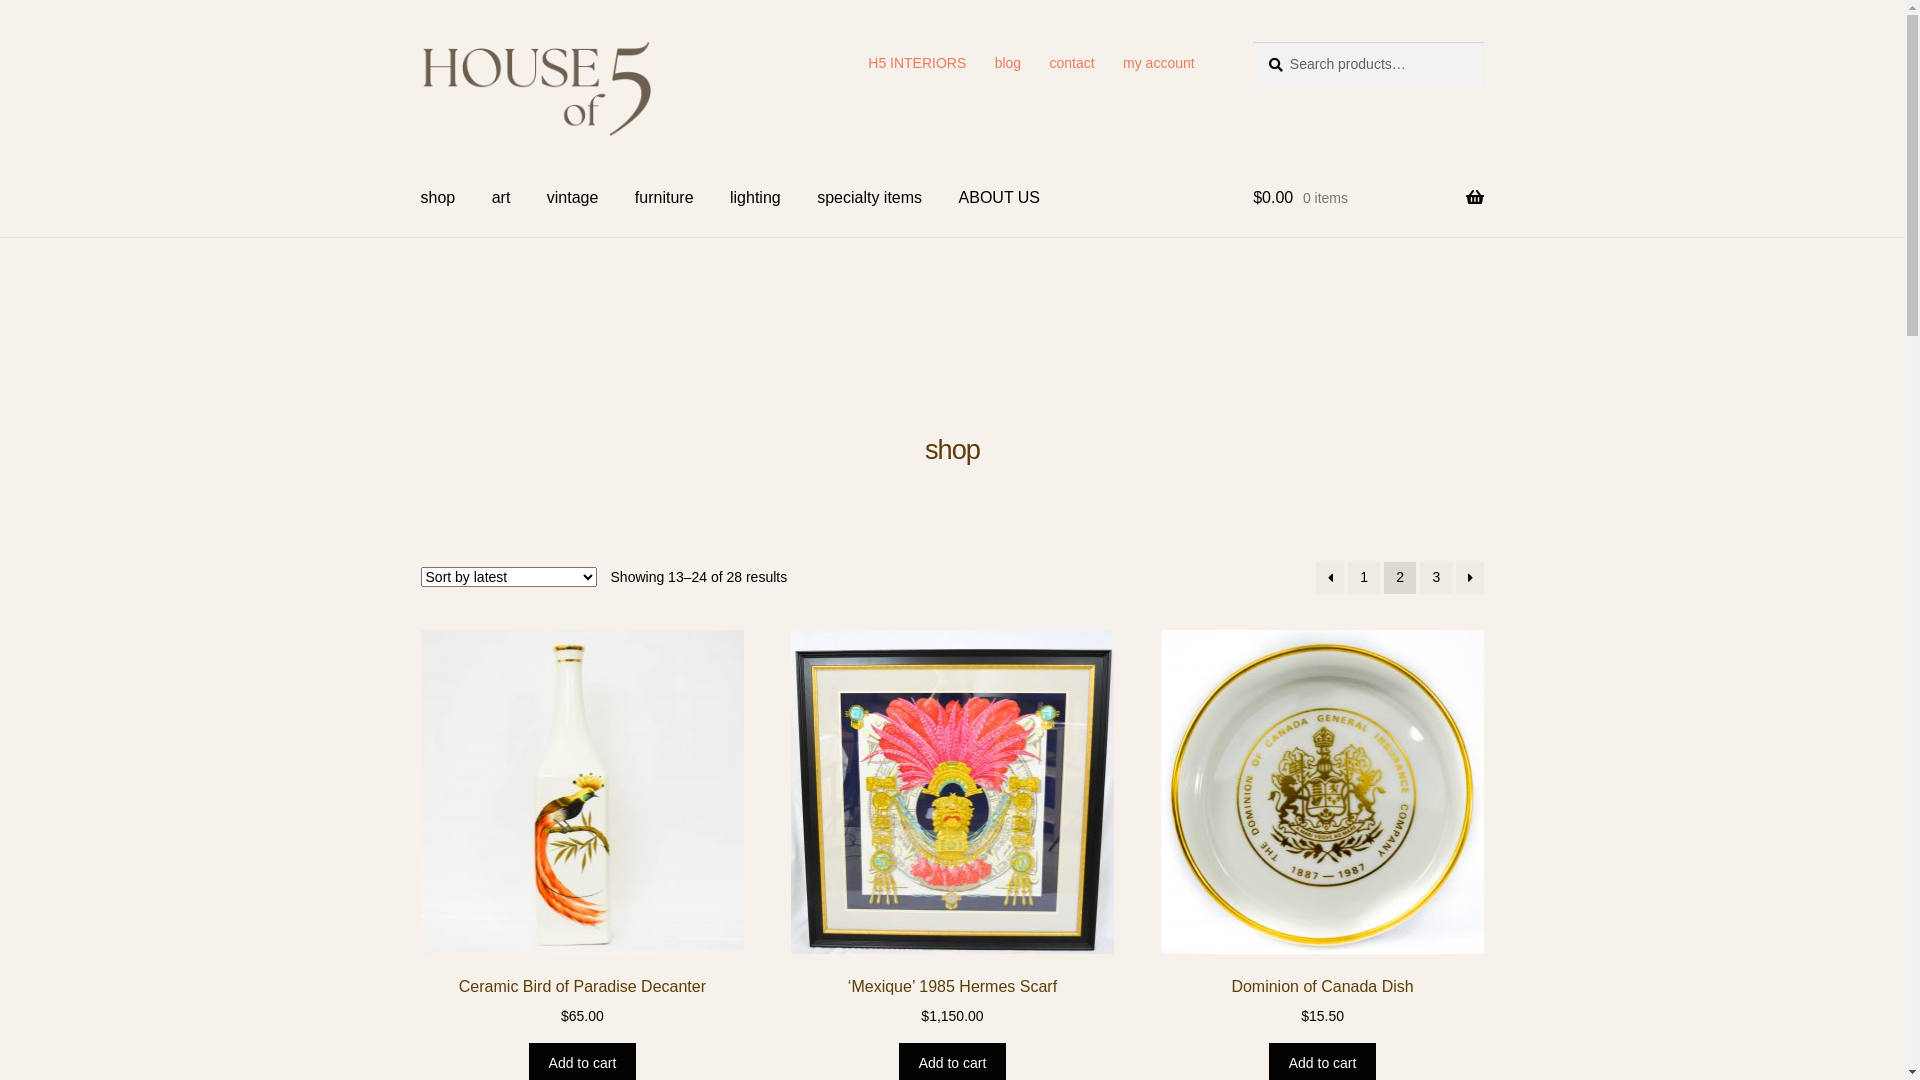 The width and height of the screenshot is (1920, 1080). Describe the element at coordinates (438, 198) in the screenshot. I see `shop` at that location.